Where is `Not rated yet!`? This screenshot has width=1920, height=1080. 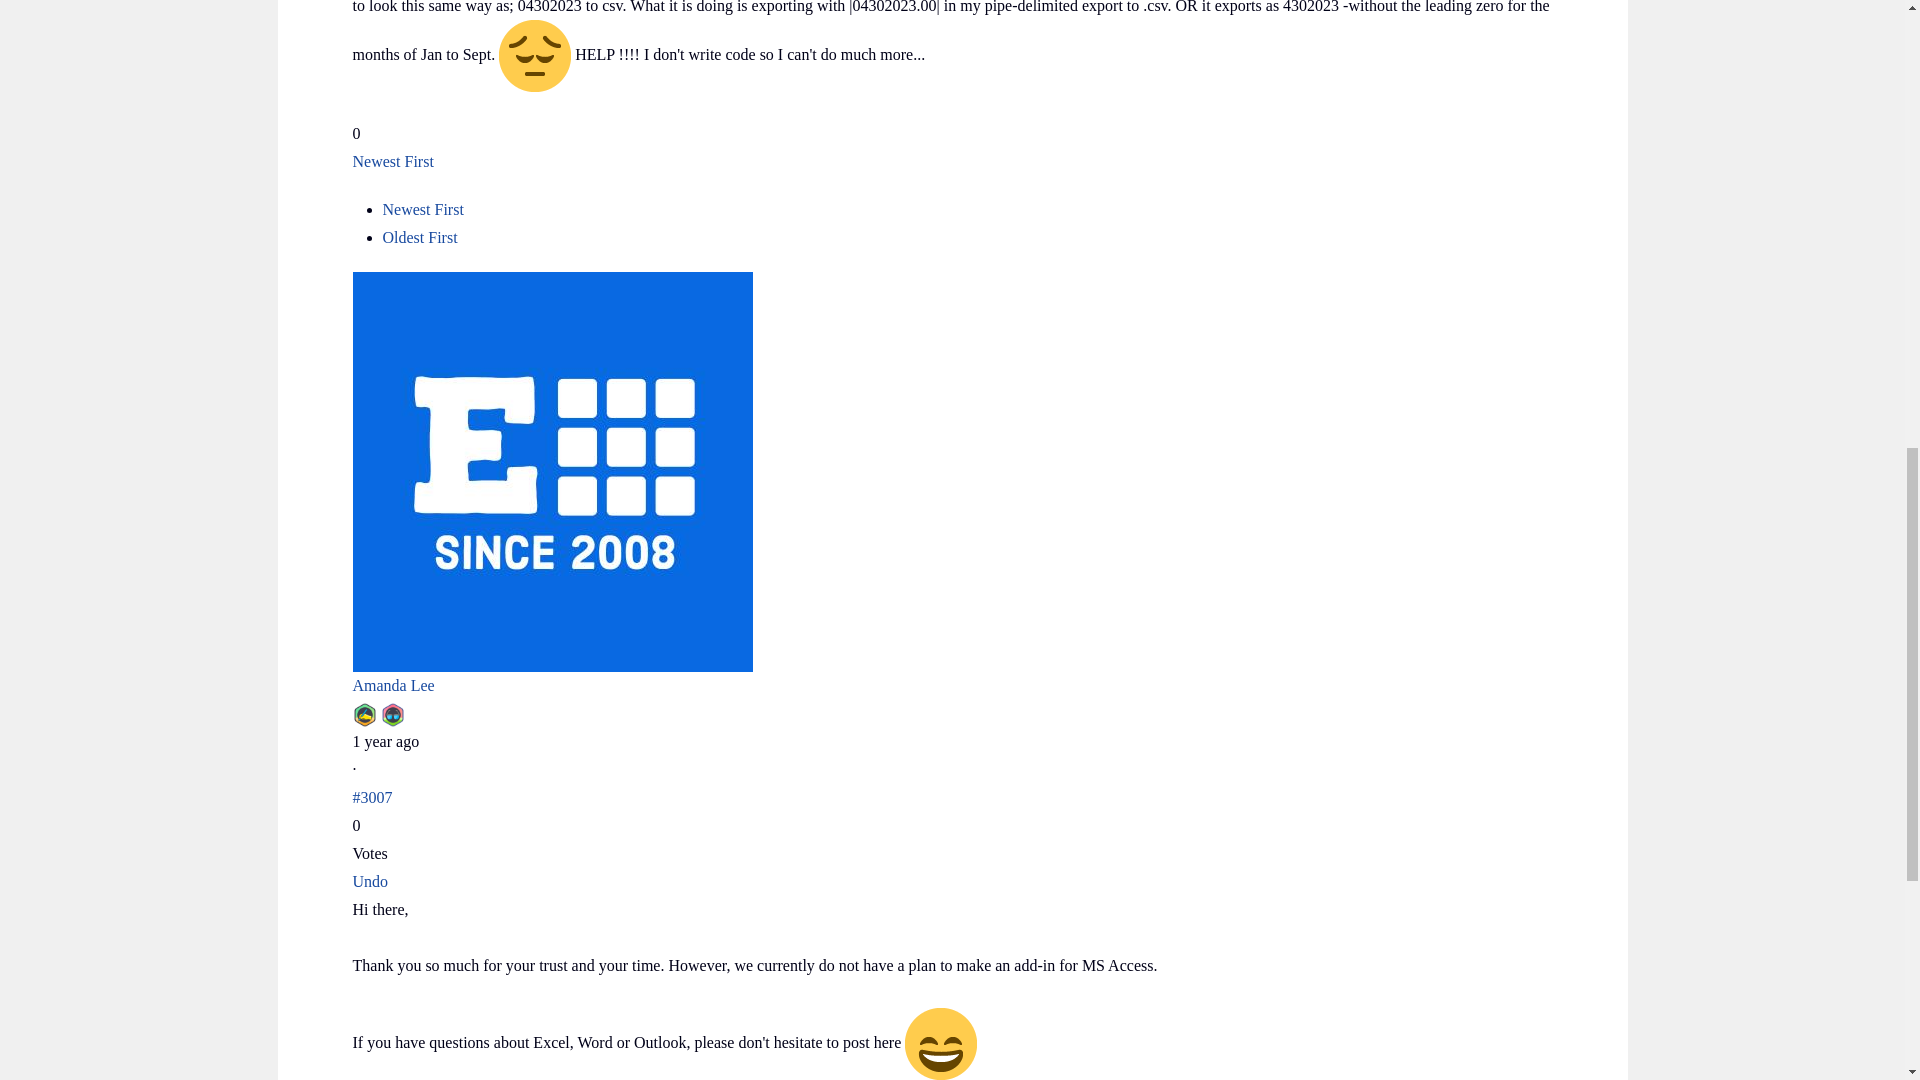 Not rated yet! is located at coordinates (951, 105).